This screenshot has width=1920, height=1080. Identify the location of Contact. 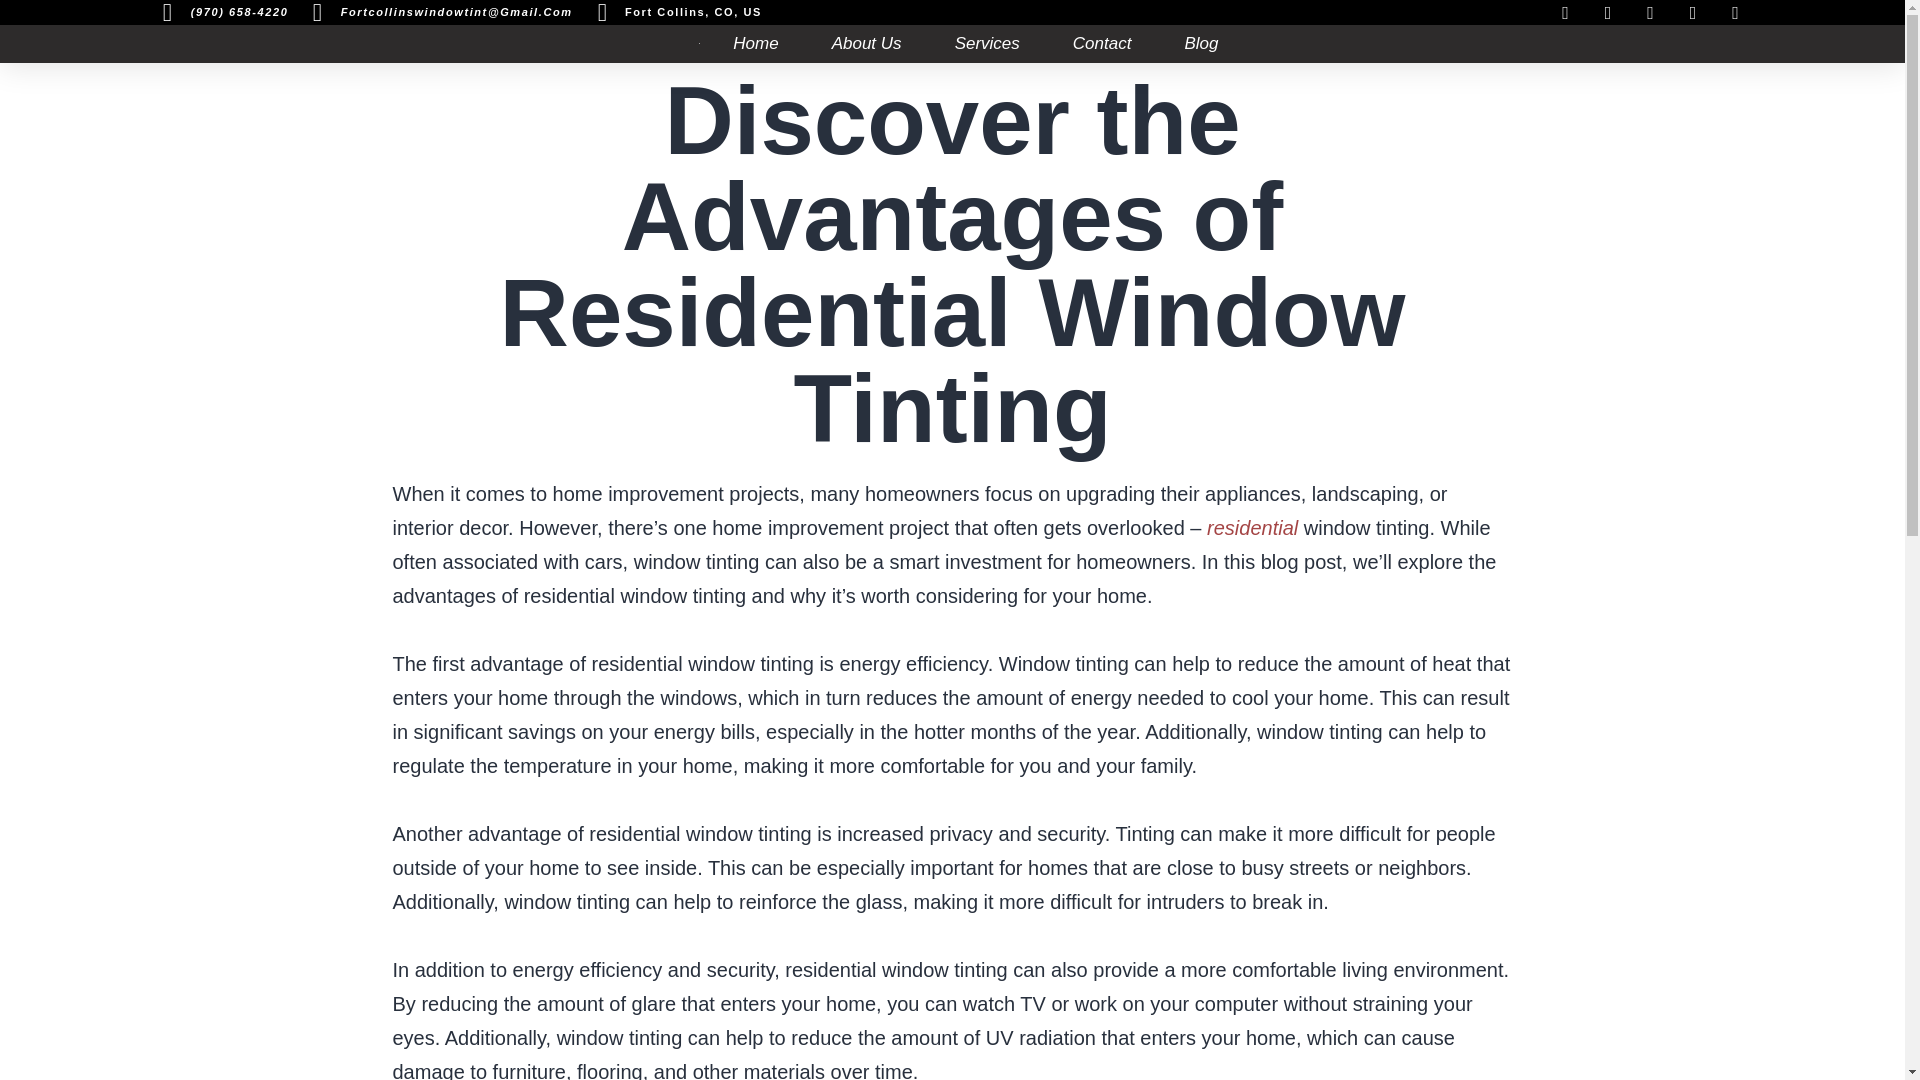
(1102, 43).